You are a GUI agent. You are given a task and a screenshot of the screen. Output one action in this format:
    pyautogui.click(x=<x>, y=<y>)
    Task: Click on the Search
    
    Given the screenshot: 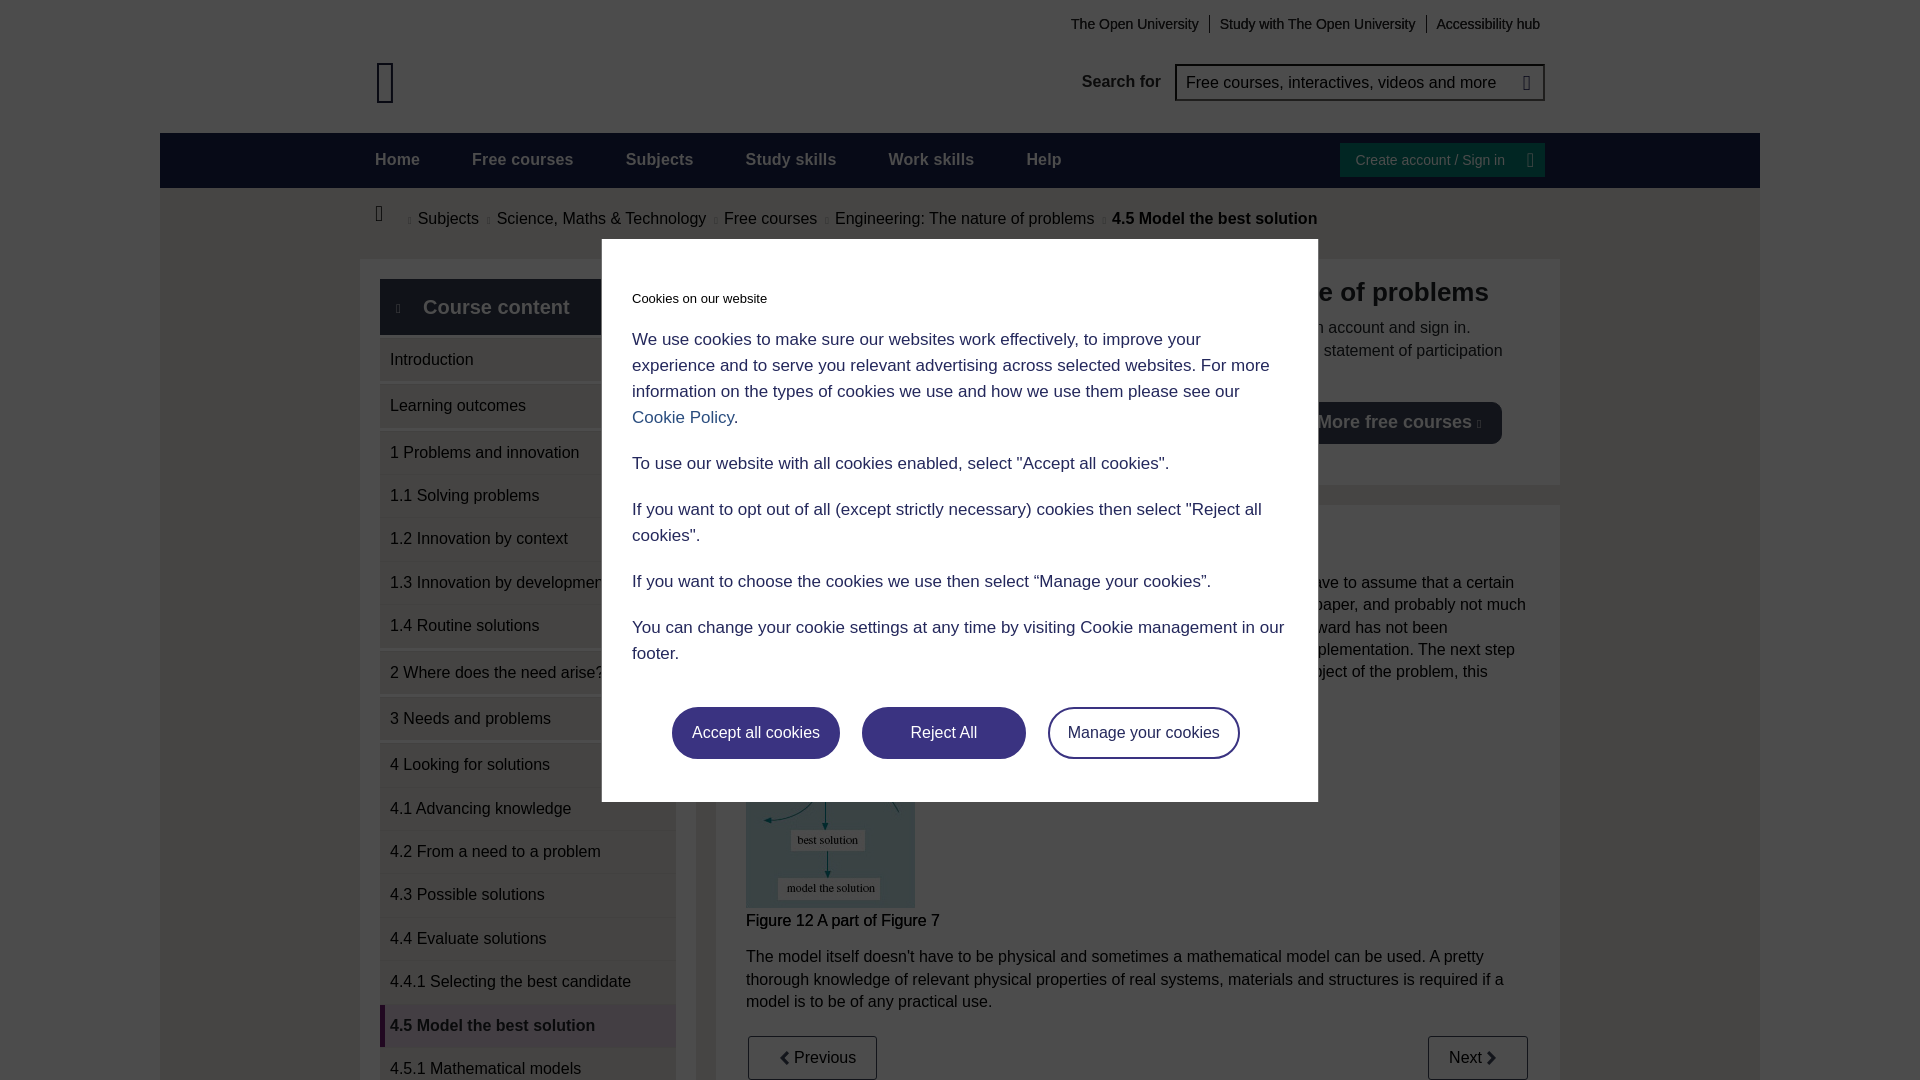 What is the action you would take?
    pyautogui.click(x=1526, y=82)
    